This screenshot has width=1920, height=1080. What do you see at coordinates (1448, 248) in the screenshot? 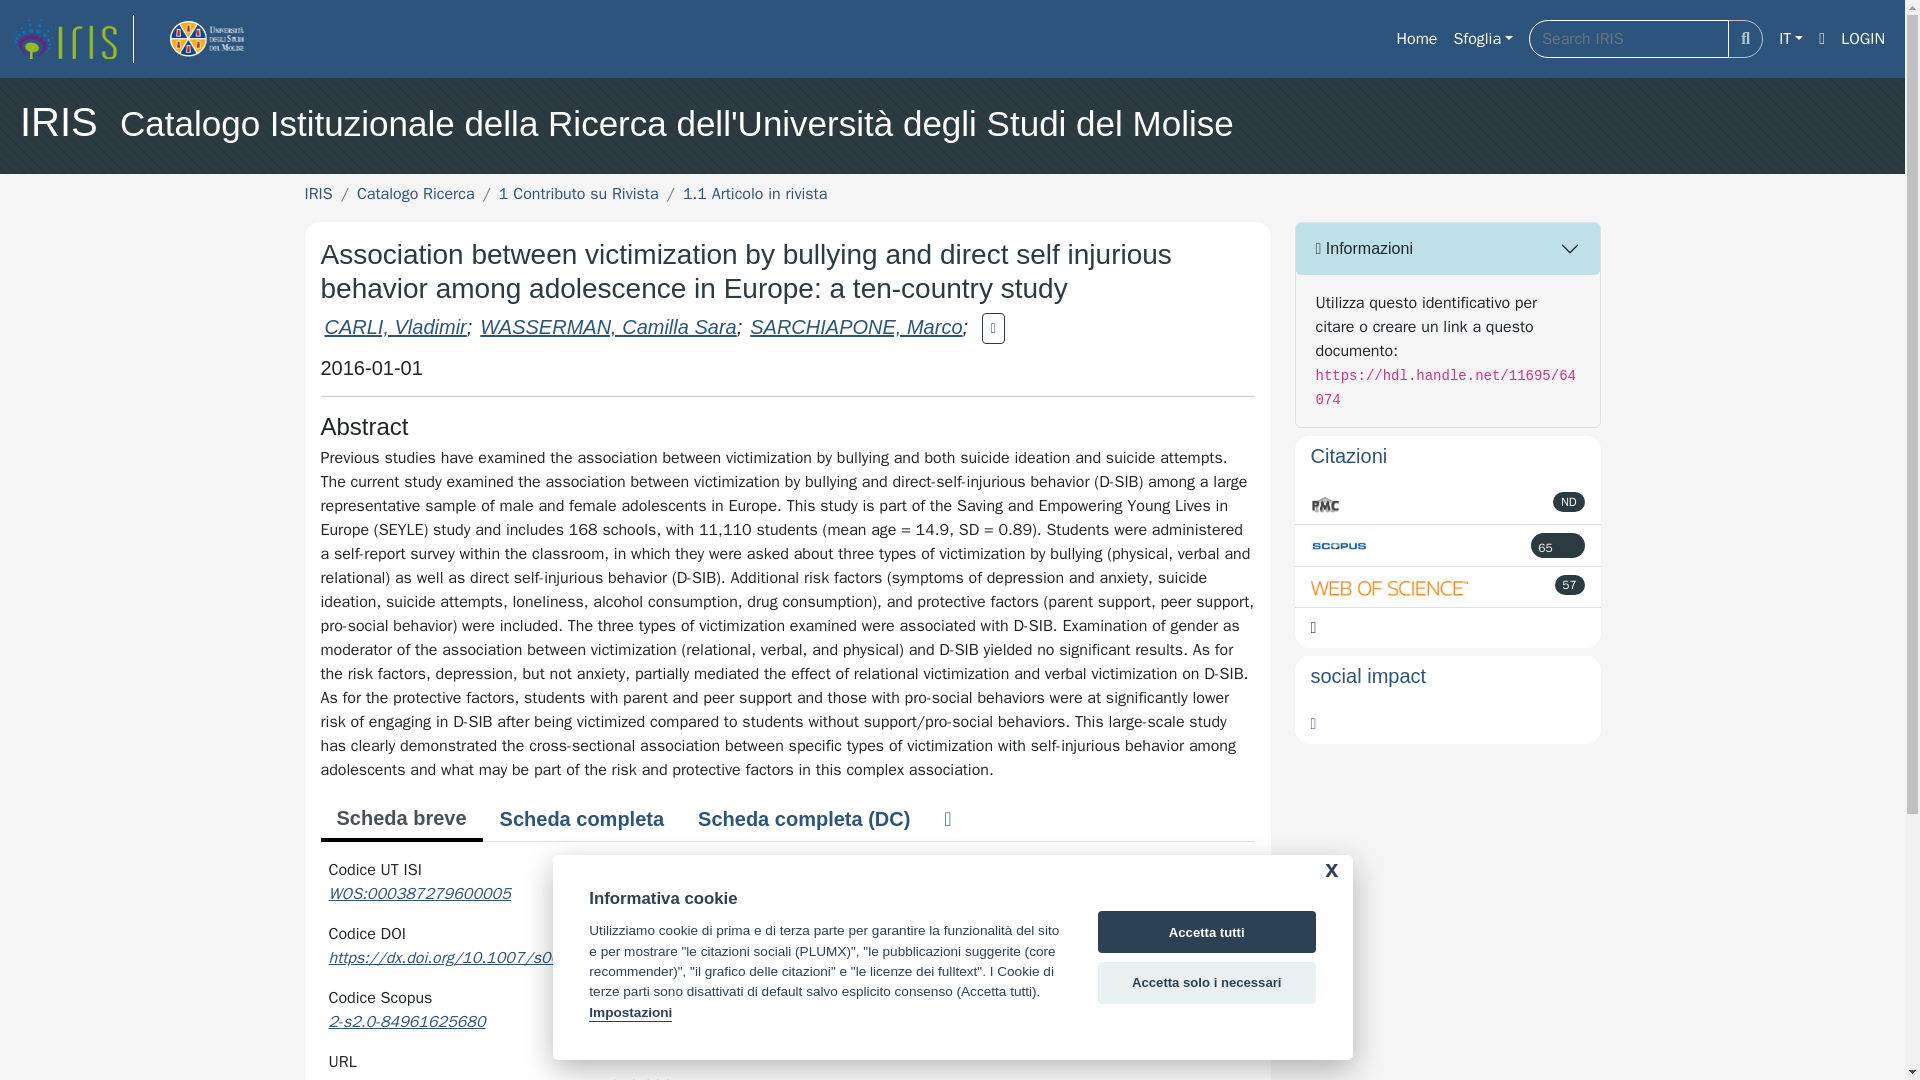
I see ` Informazioni` at bounding box center [1448, 248].